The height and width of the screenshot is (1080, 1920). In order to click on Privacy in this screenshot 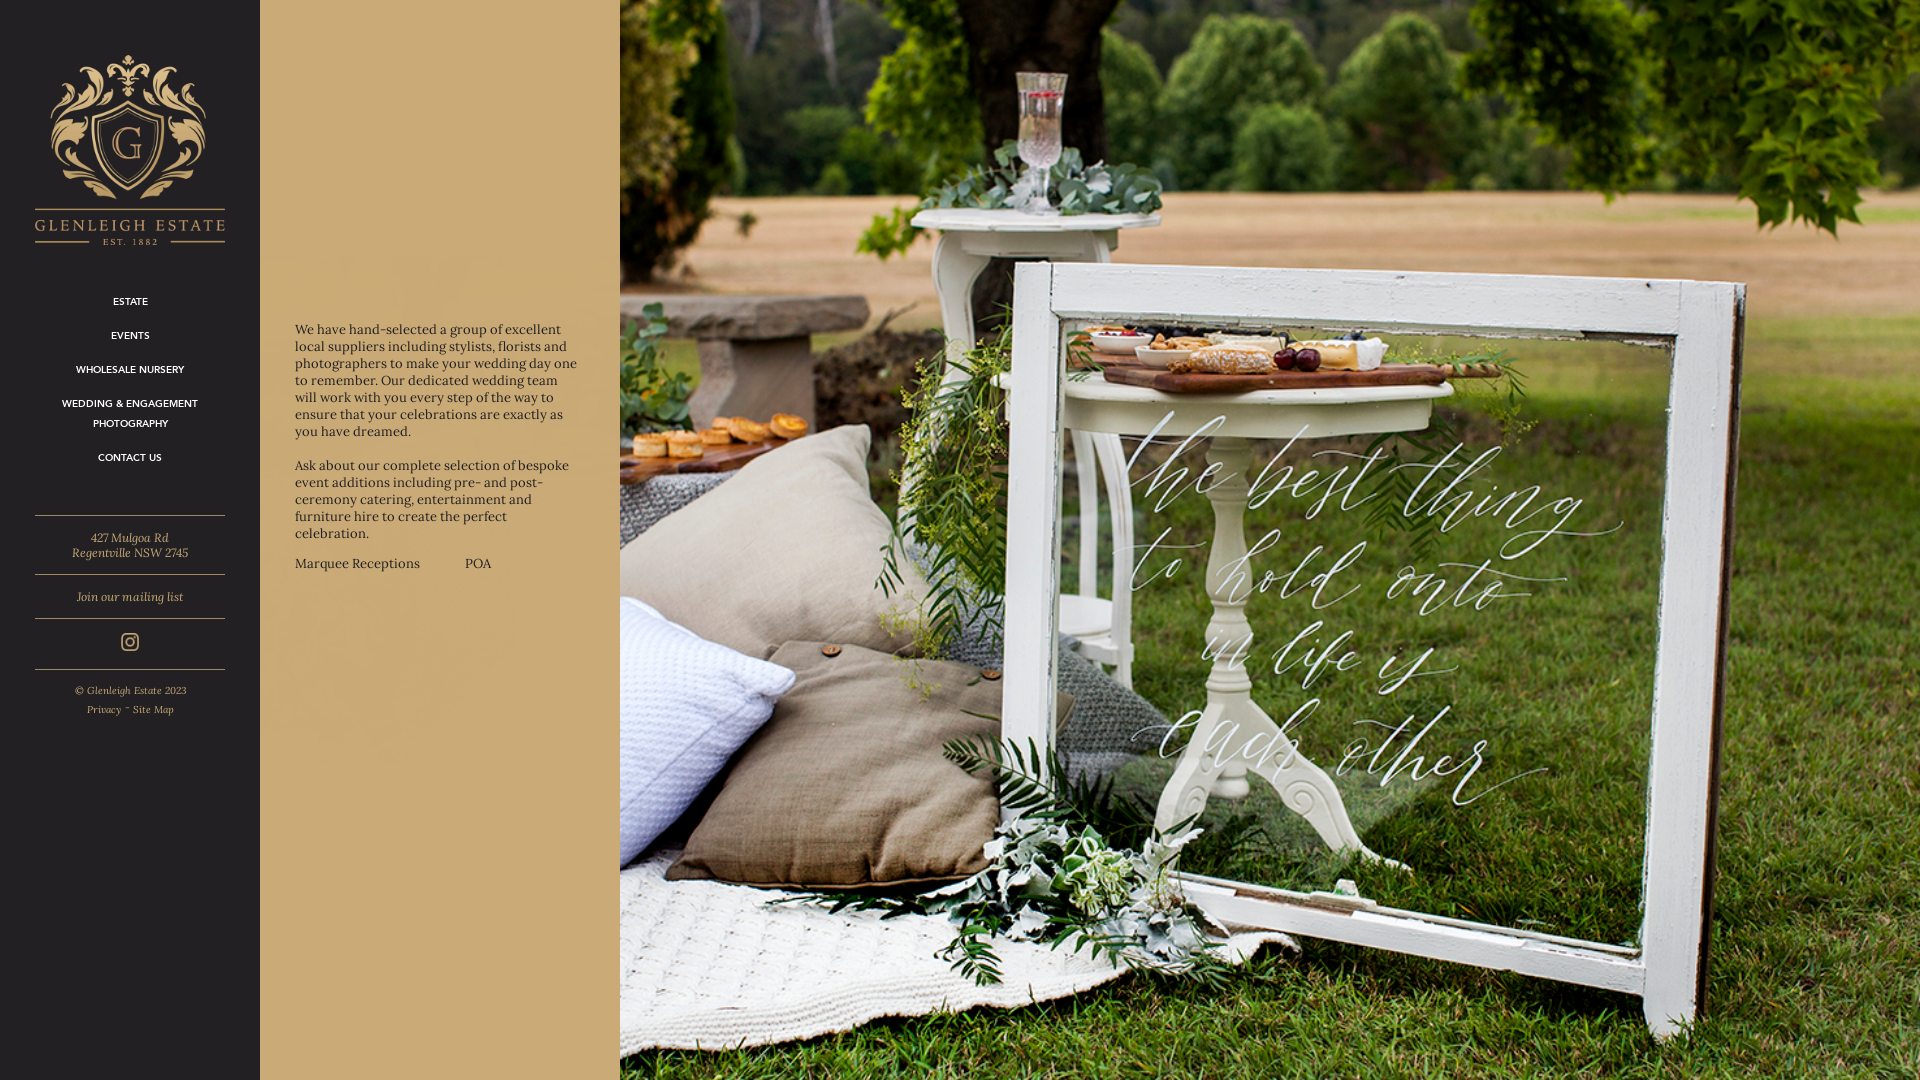, I will do `click(103, 710)`.